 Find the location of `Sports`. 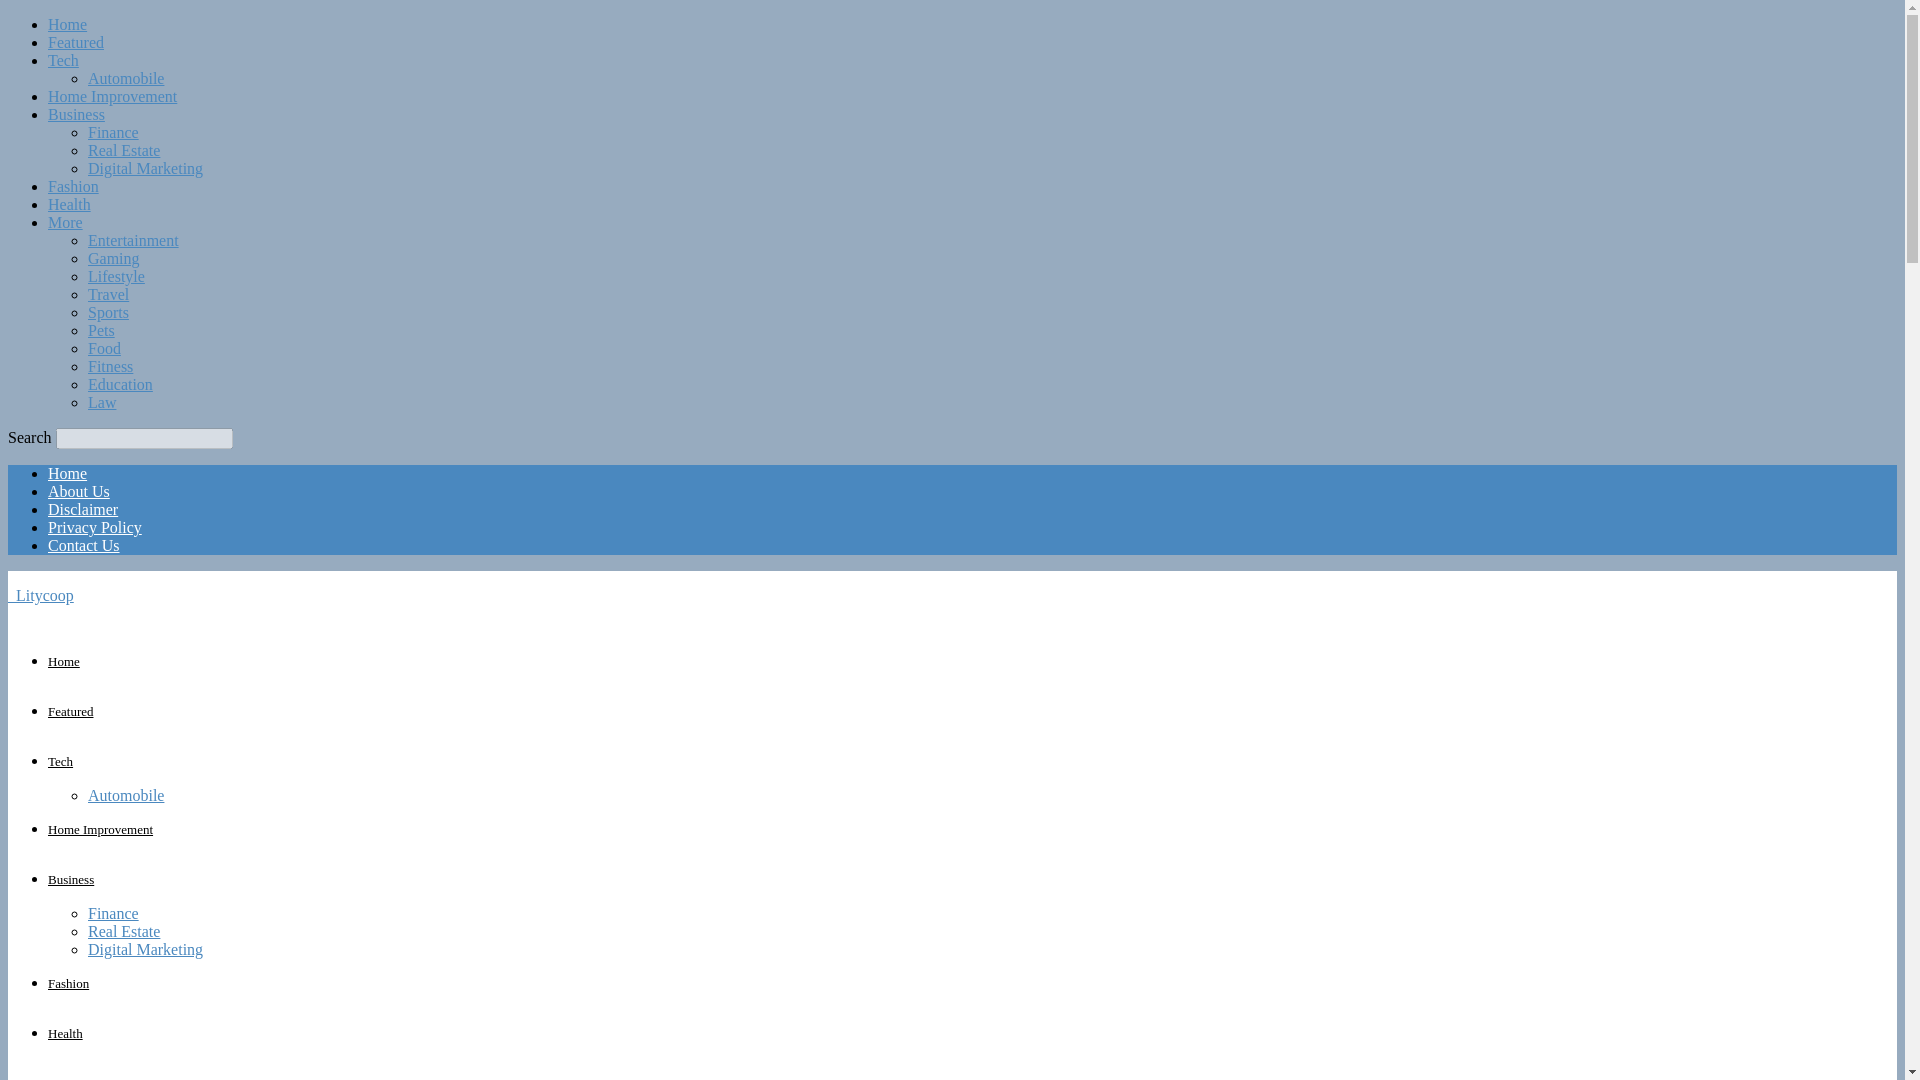

Sports is located at coordinates (108, 312).